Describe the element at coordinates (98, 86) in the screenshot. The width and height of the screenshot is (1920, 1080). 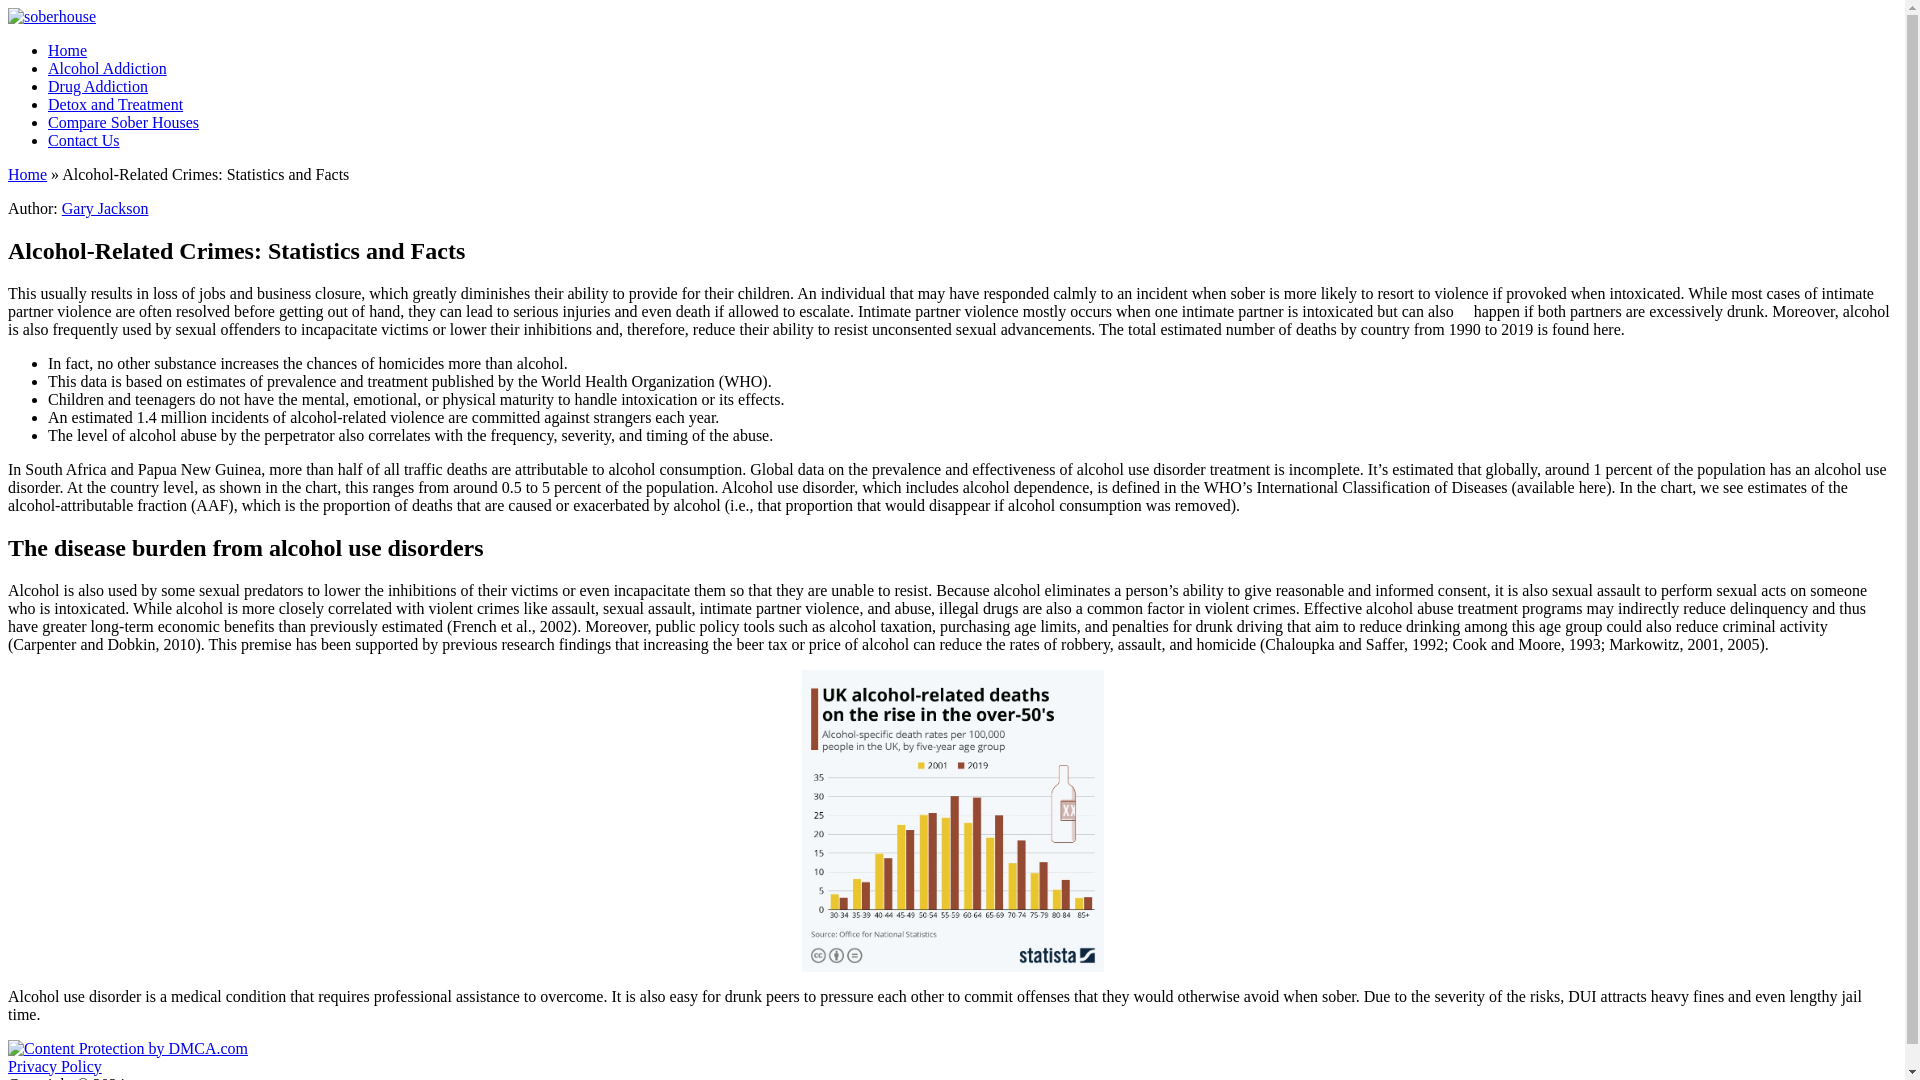
I see `Drug Addiction` at that location.